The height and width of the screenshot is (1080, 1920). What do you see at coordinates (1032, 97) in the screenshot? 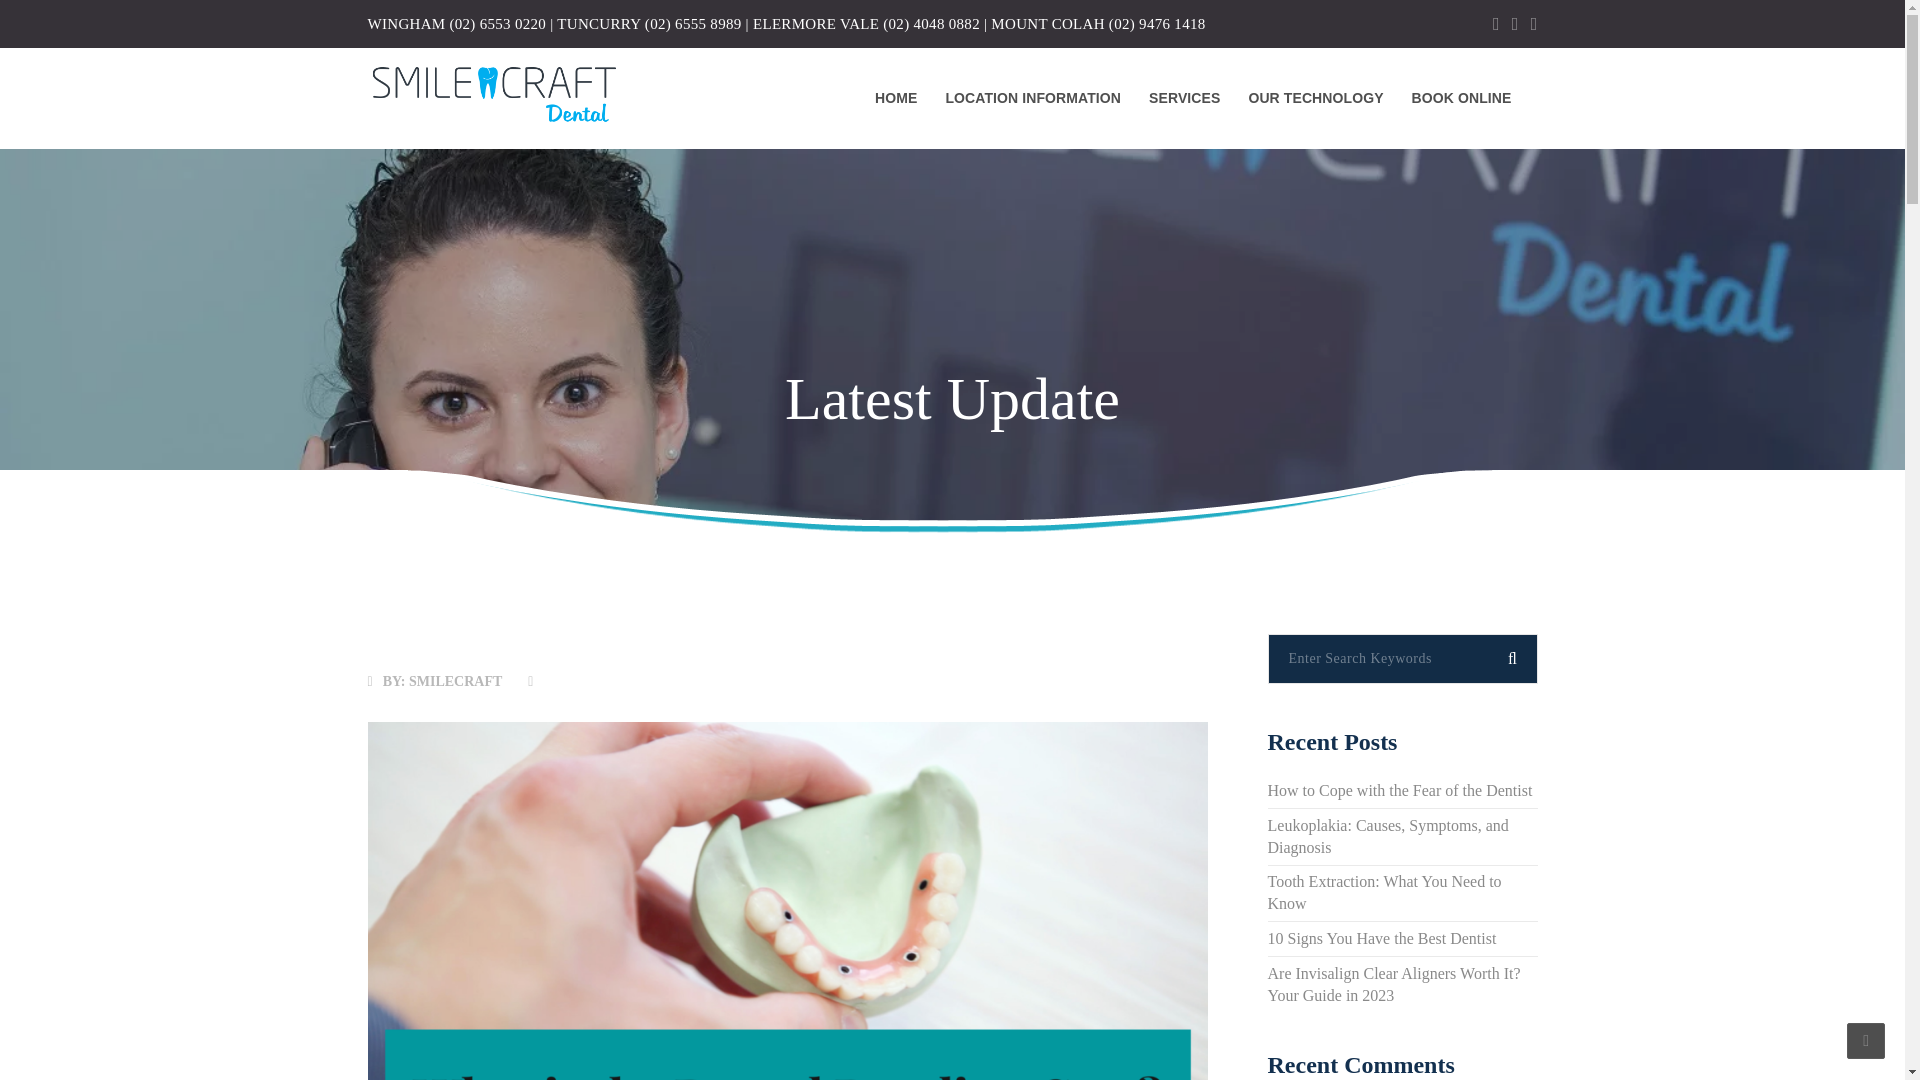
I see `LOCATION INFORMATION` at bounding box center [1032, 97].